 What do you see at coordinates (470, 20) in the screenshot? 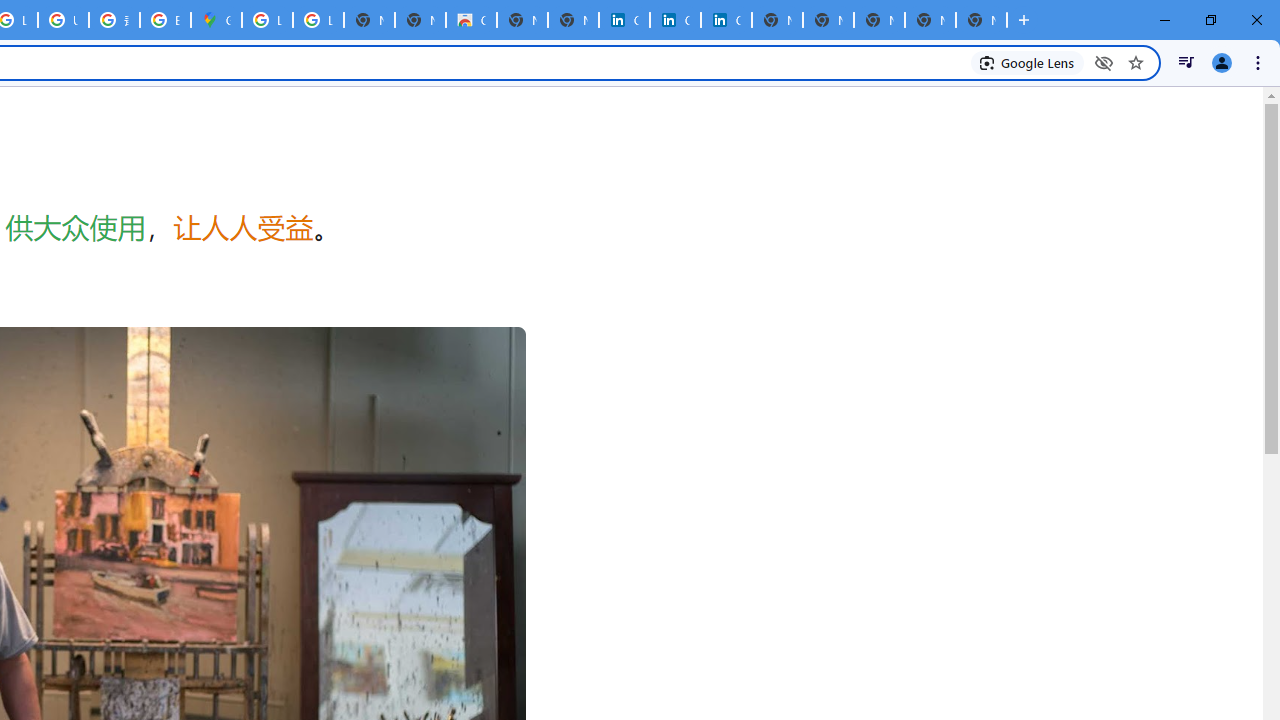
I see `Chrome Web Store` at bounding box center [470, 20].